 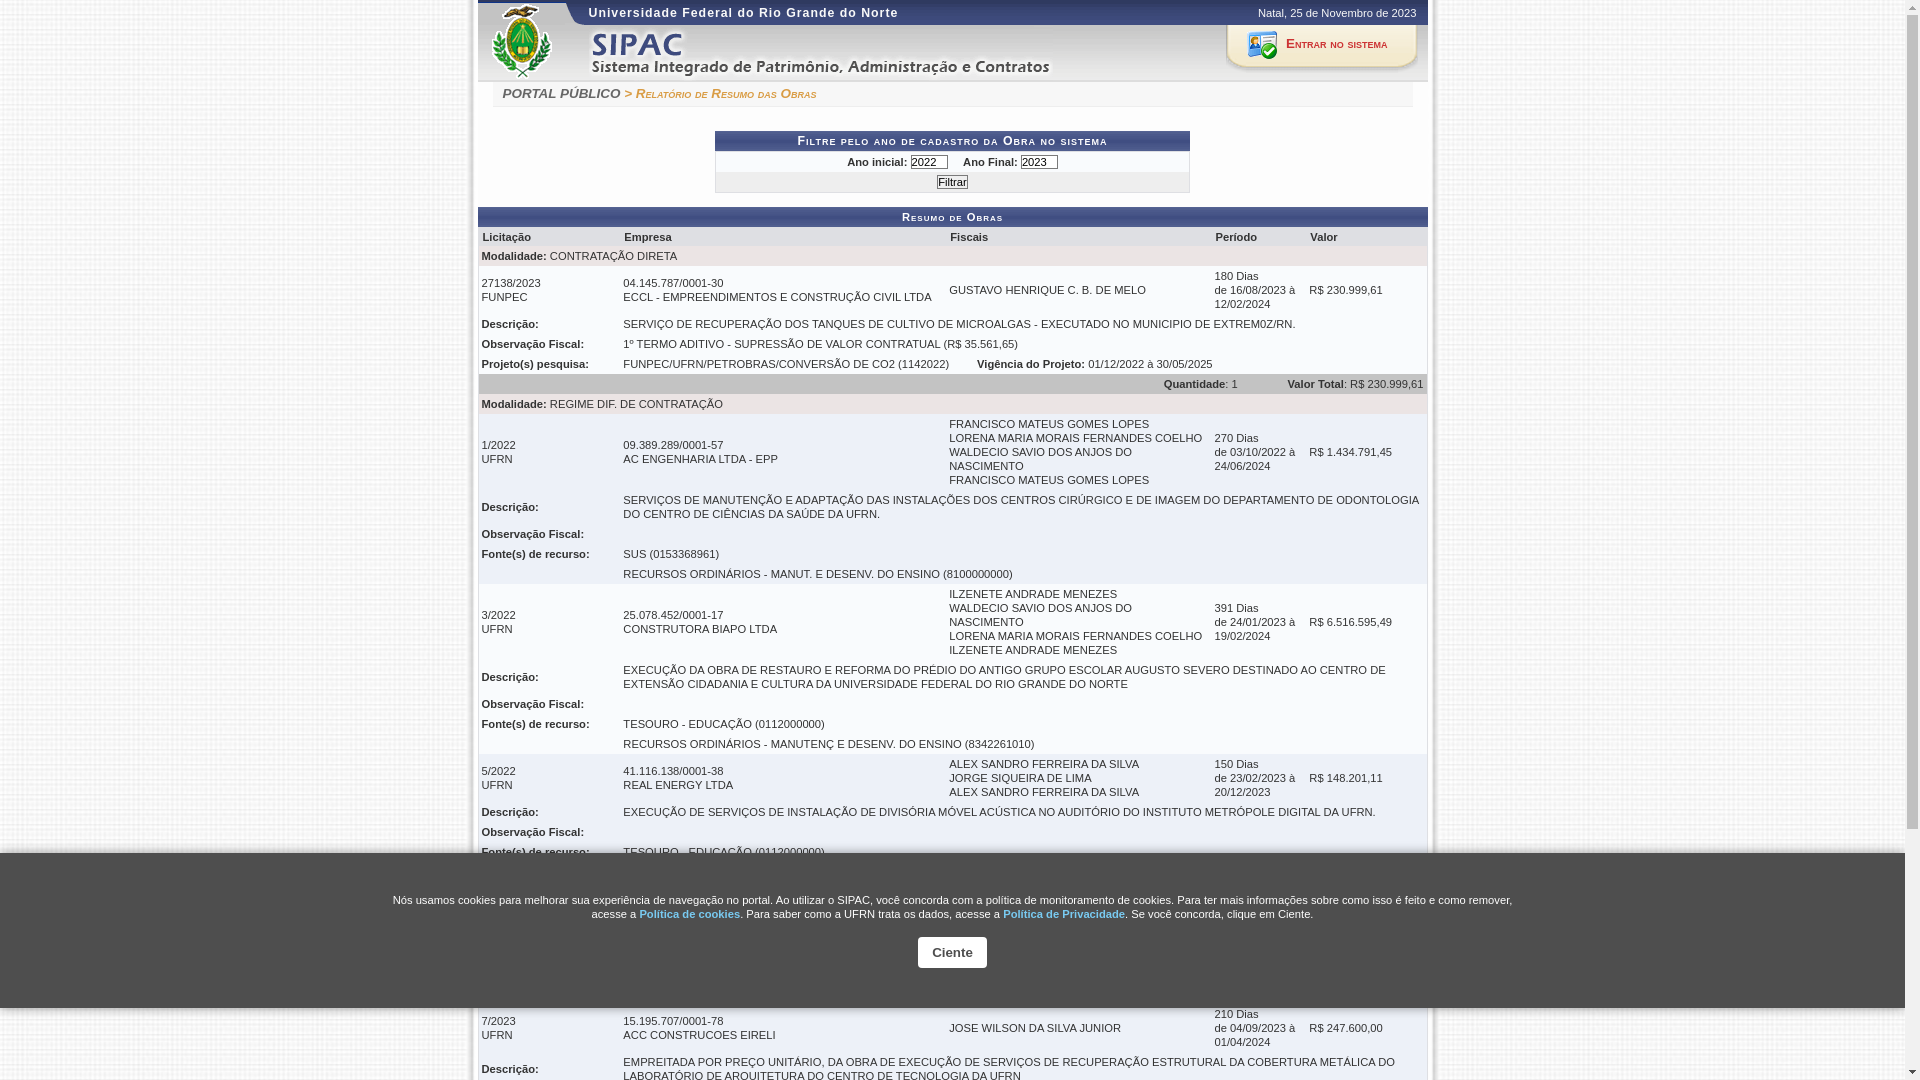 What do you see at coordinates (952, 952) in the screenshot?
I see `Ciente` at bounding box center [952, 952].